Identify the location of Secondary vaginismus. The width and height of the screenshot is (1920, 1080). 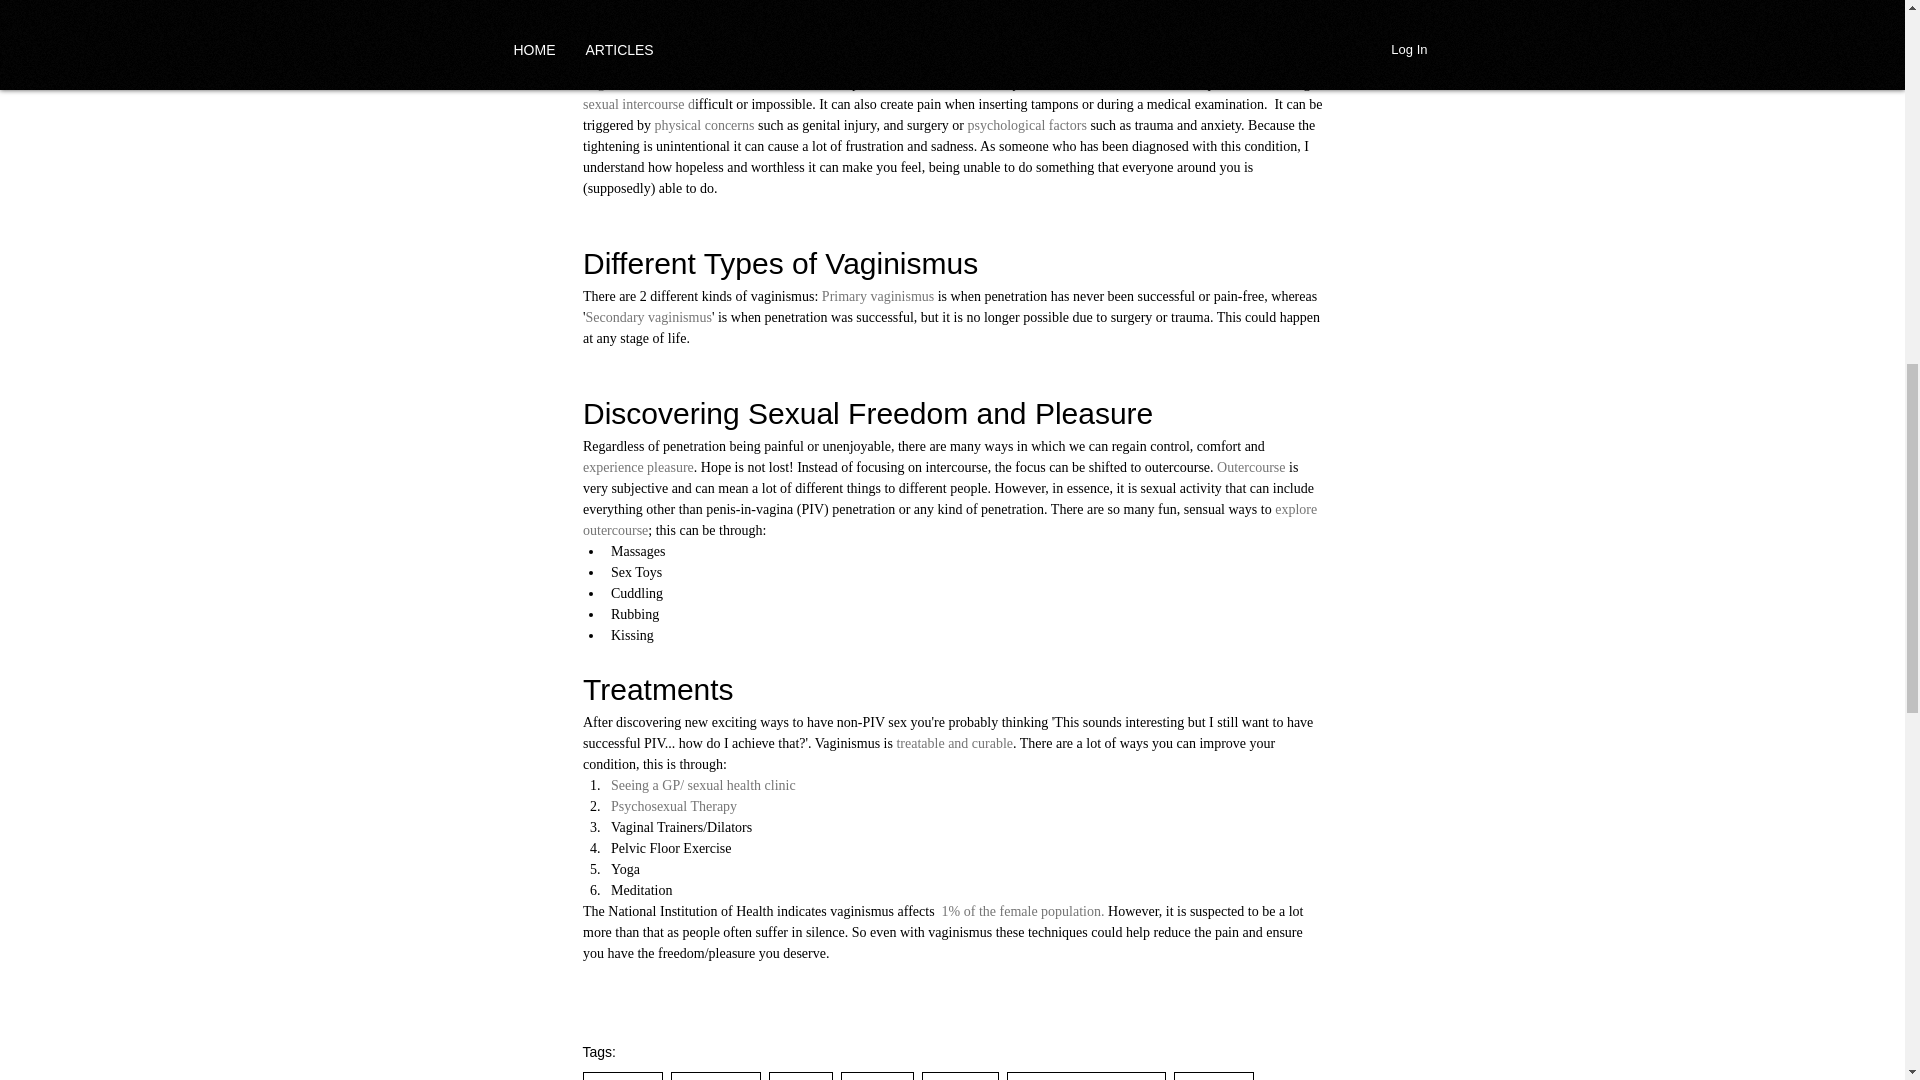
(648, 317).